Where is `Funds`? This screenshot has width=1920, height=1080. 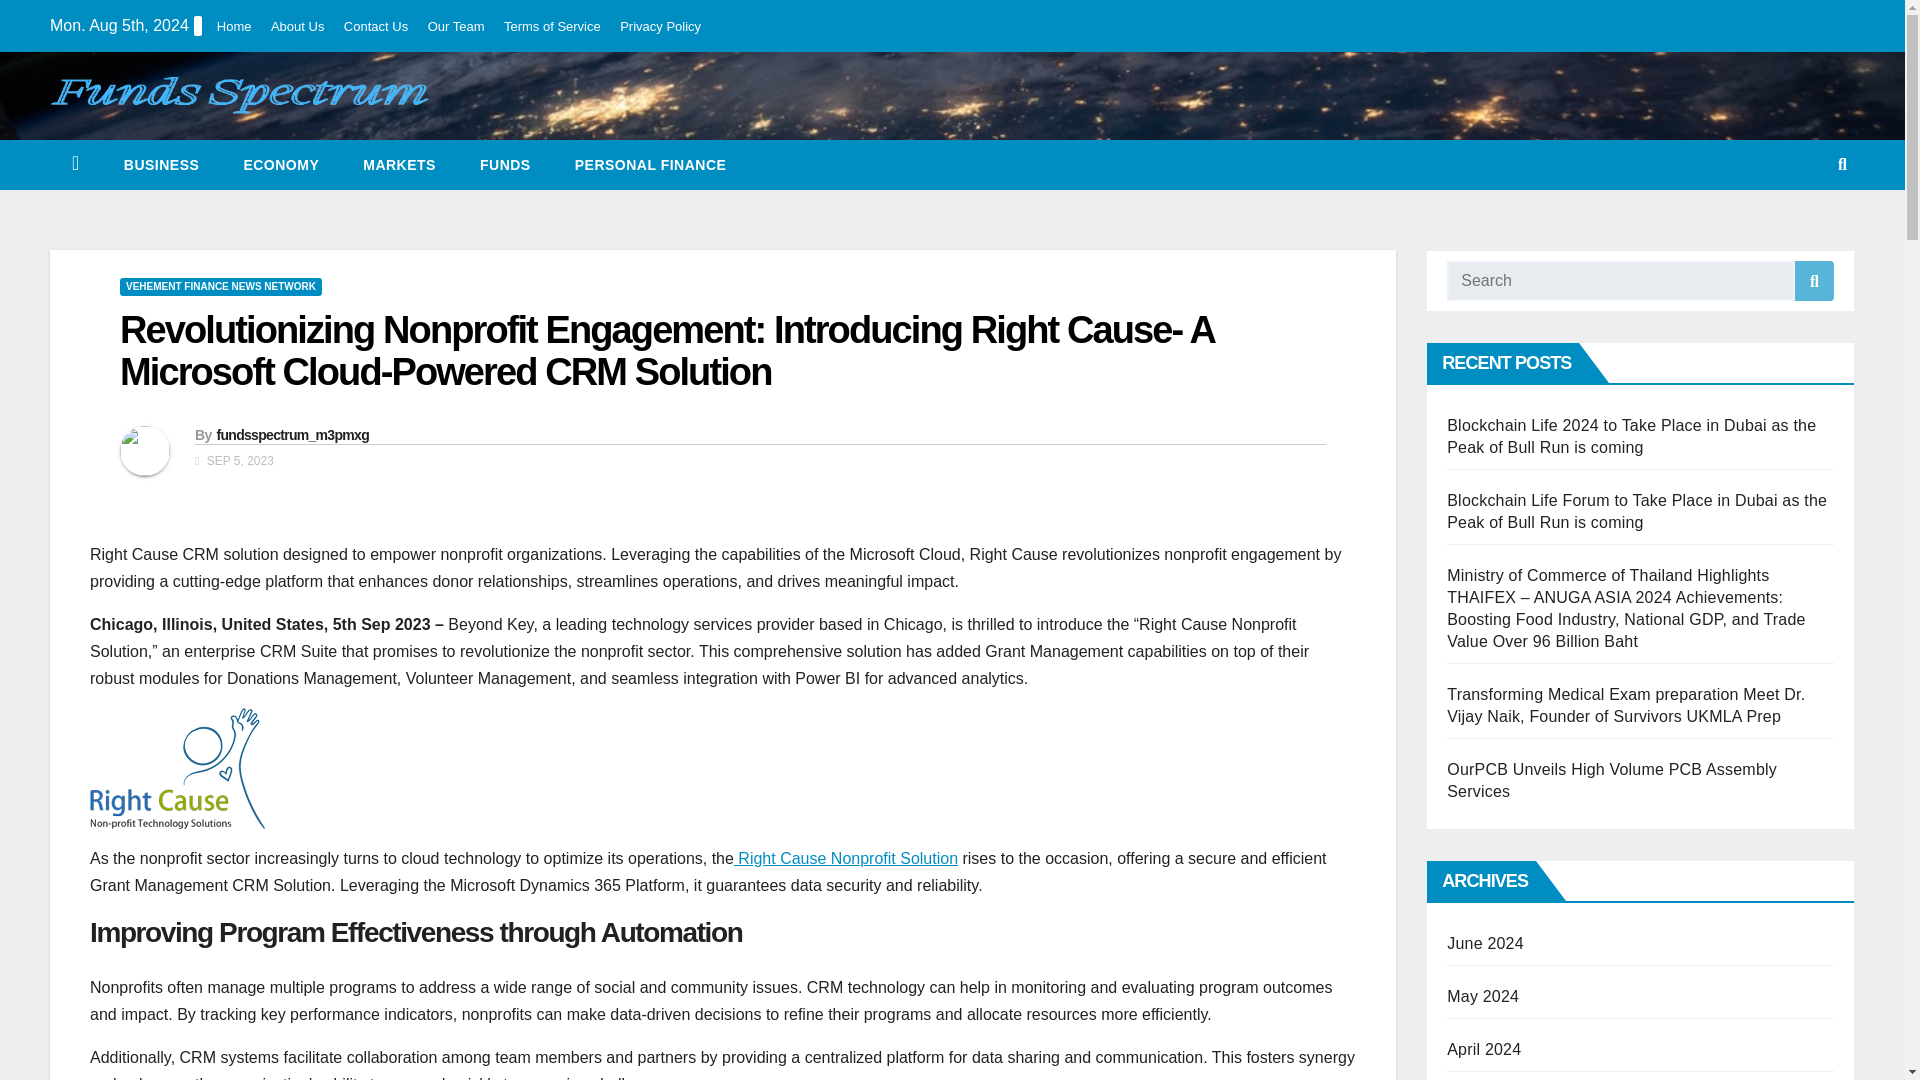
Funds is located at coordinates (505, 165).